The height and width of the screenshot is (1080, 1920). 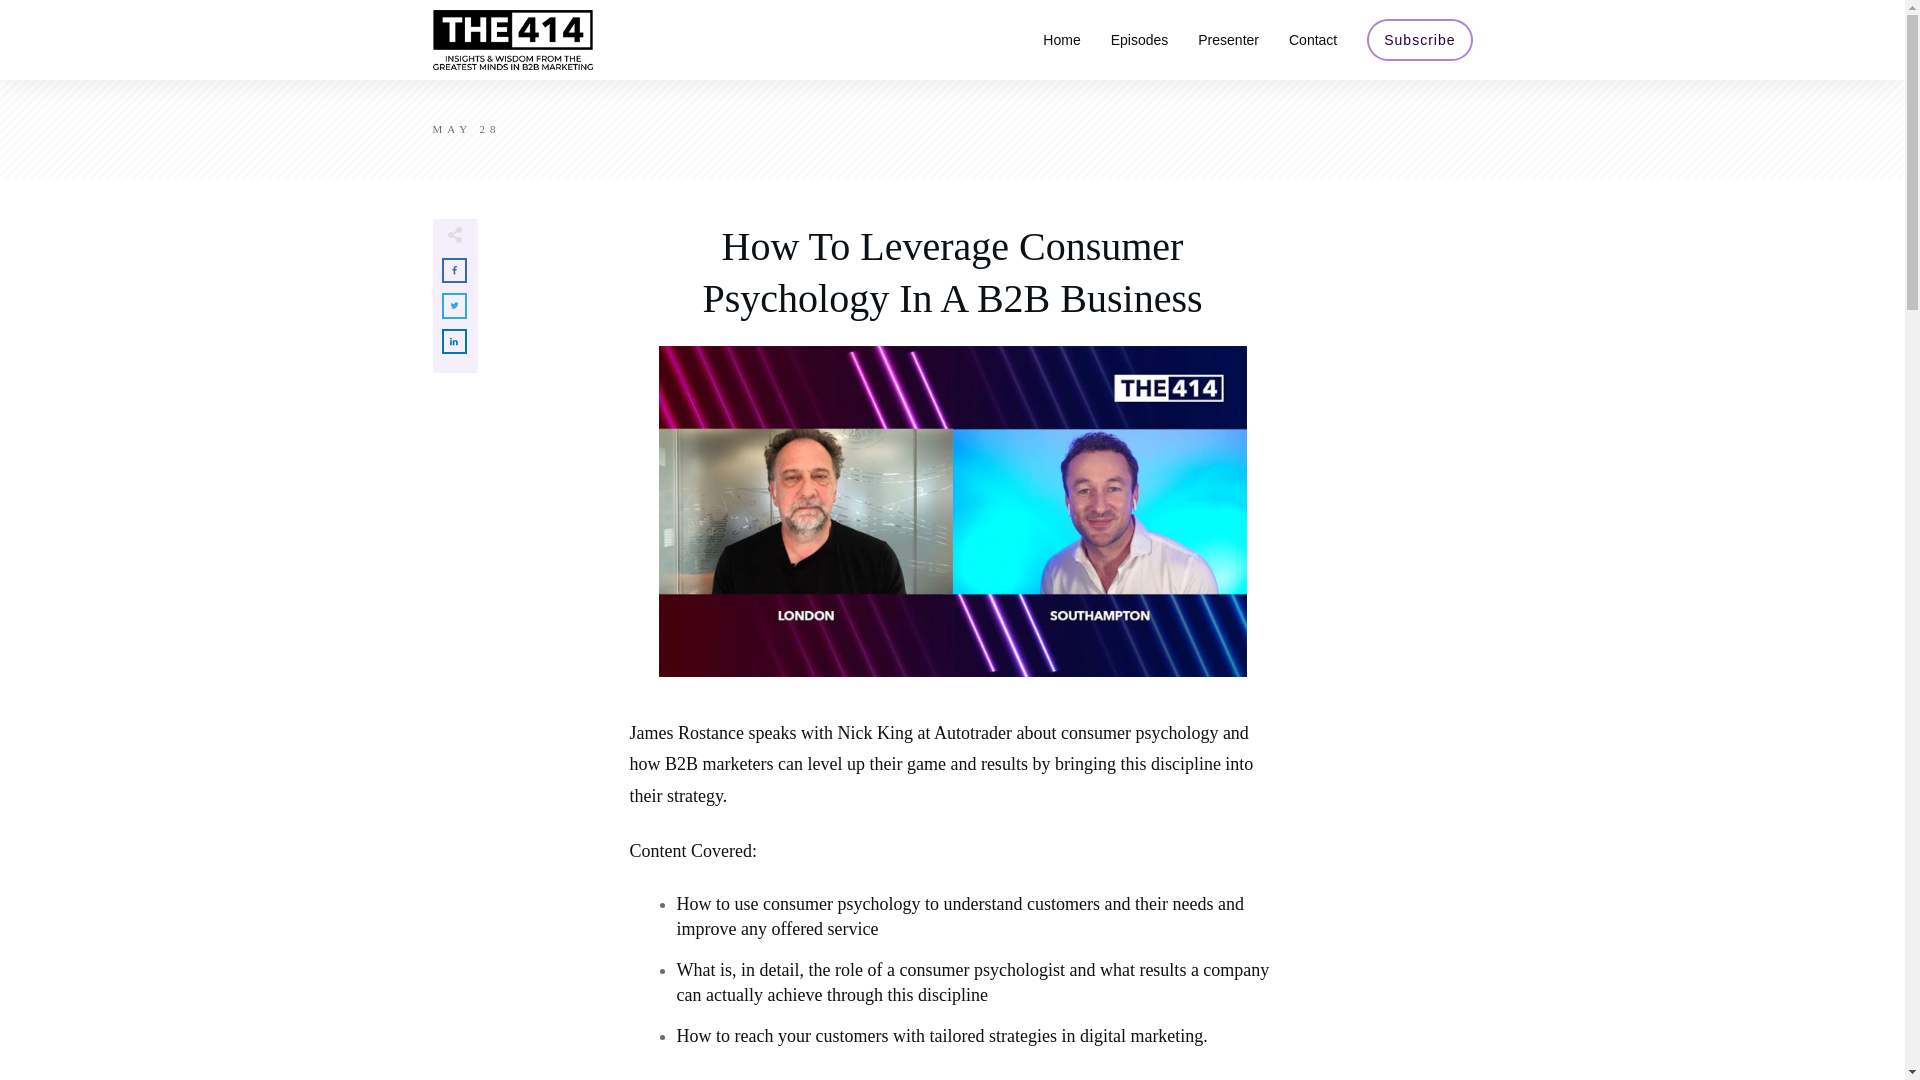 What do you see at coordinates (1140, 40) in the screenshot?
I see `Episodes` at bounding box center [1140, 40].